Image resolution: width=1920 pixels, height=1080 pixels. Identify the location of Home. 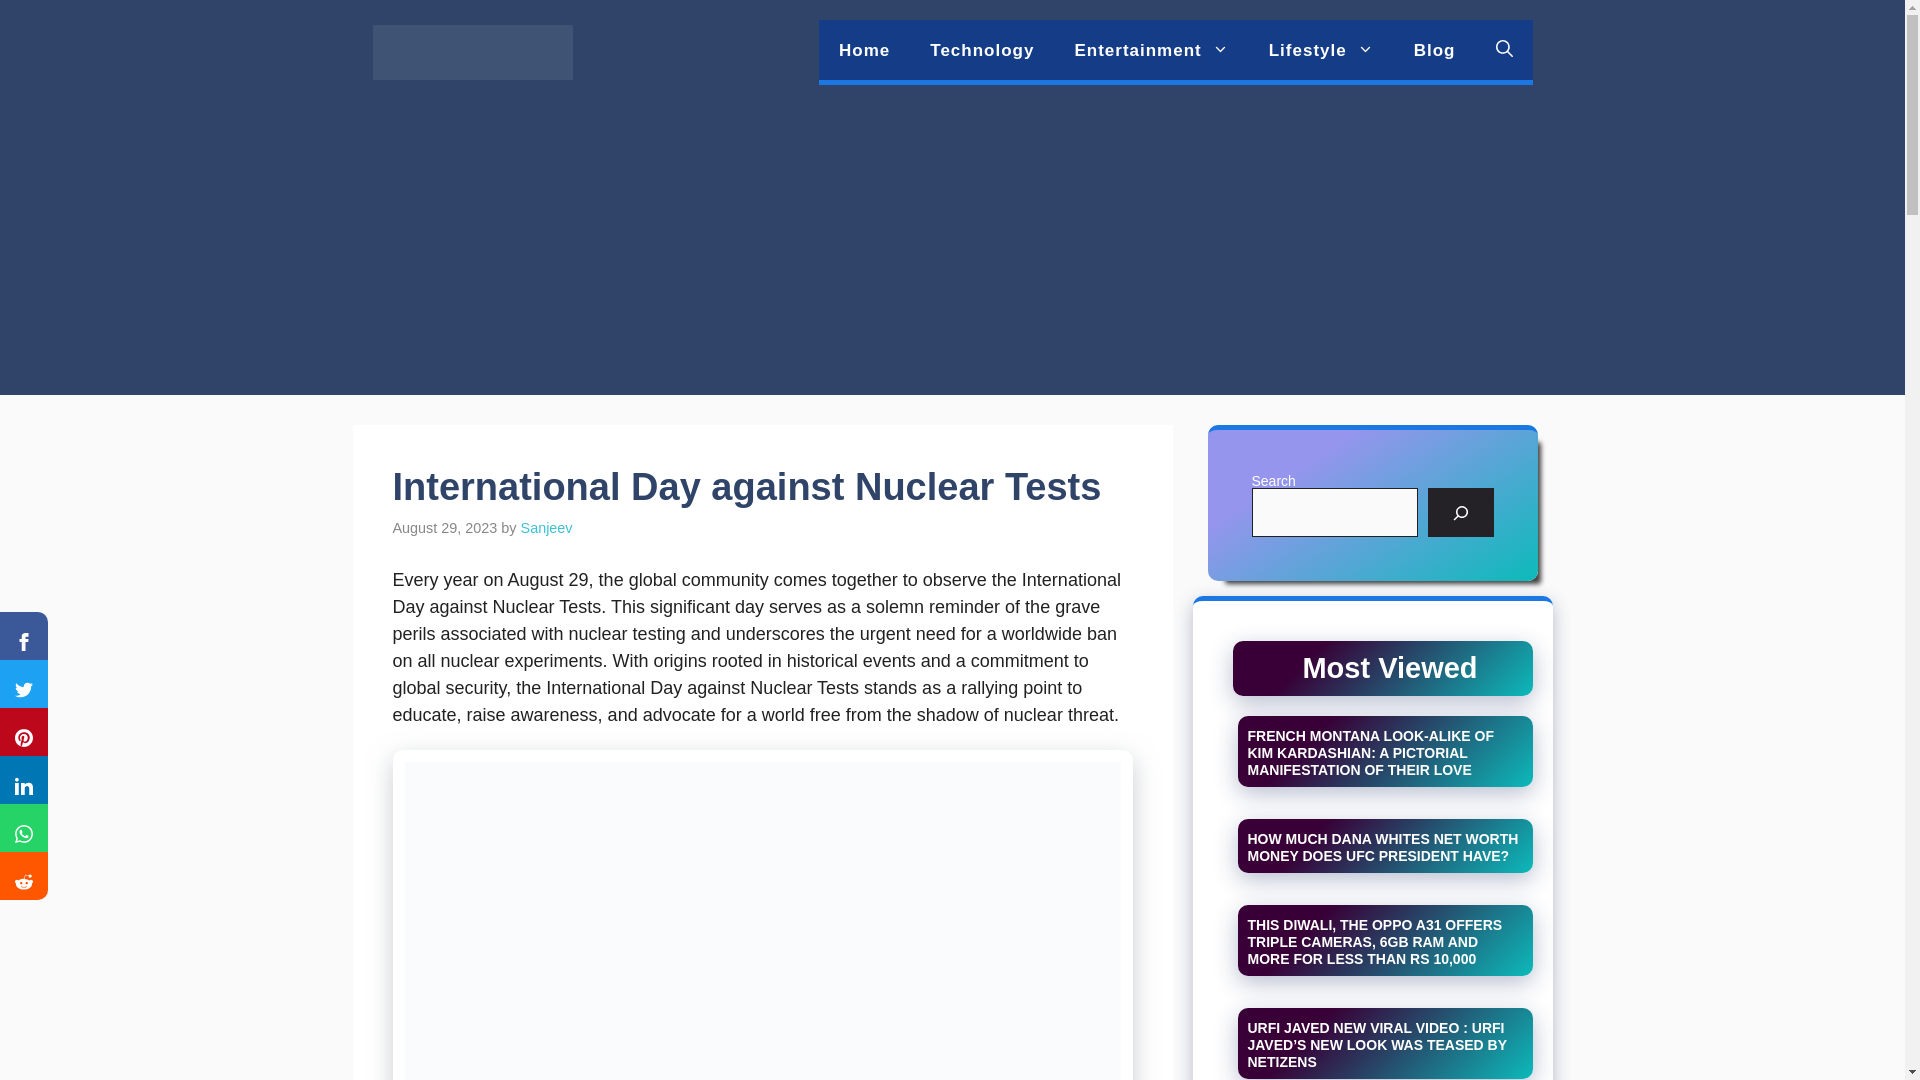
(864, 50).